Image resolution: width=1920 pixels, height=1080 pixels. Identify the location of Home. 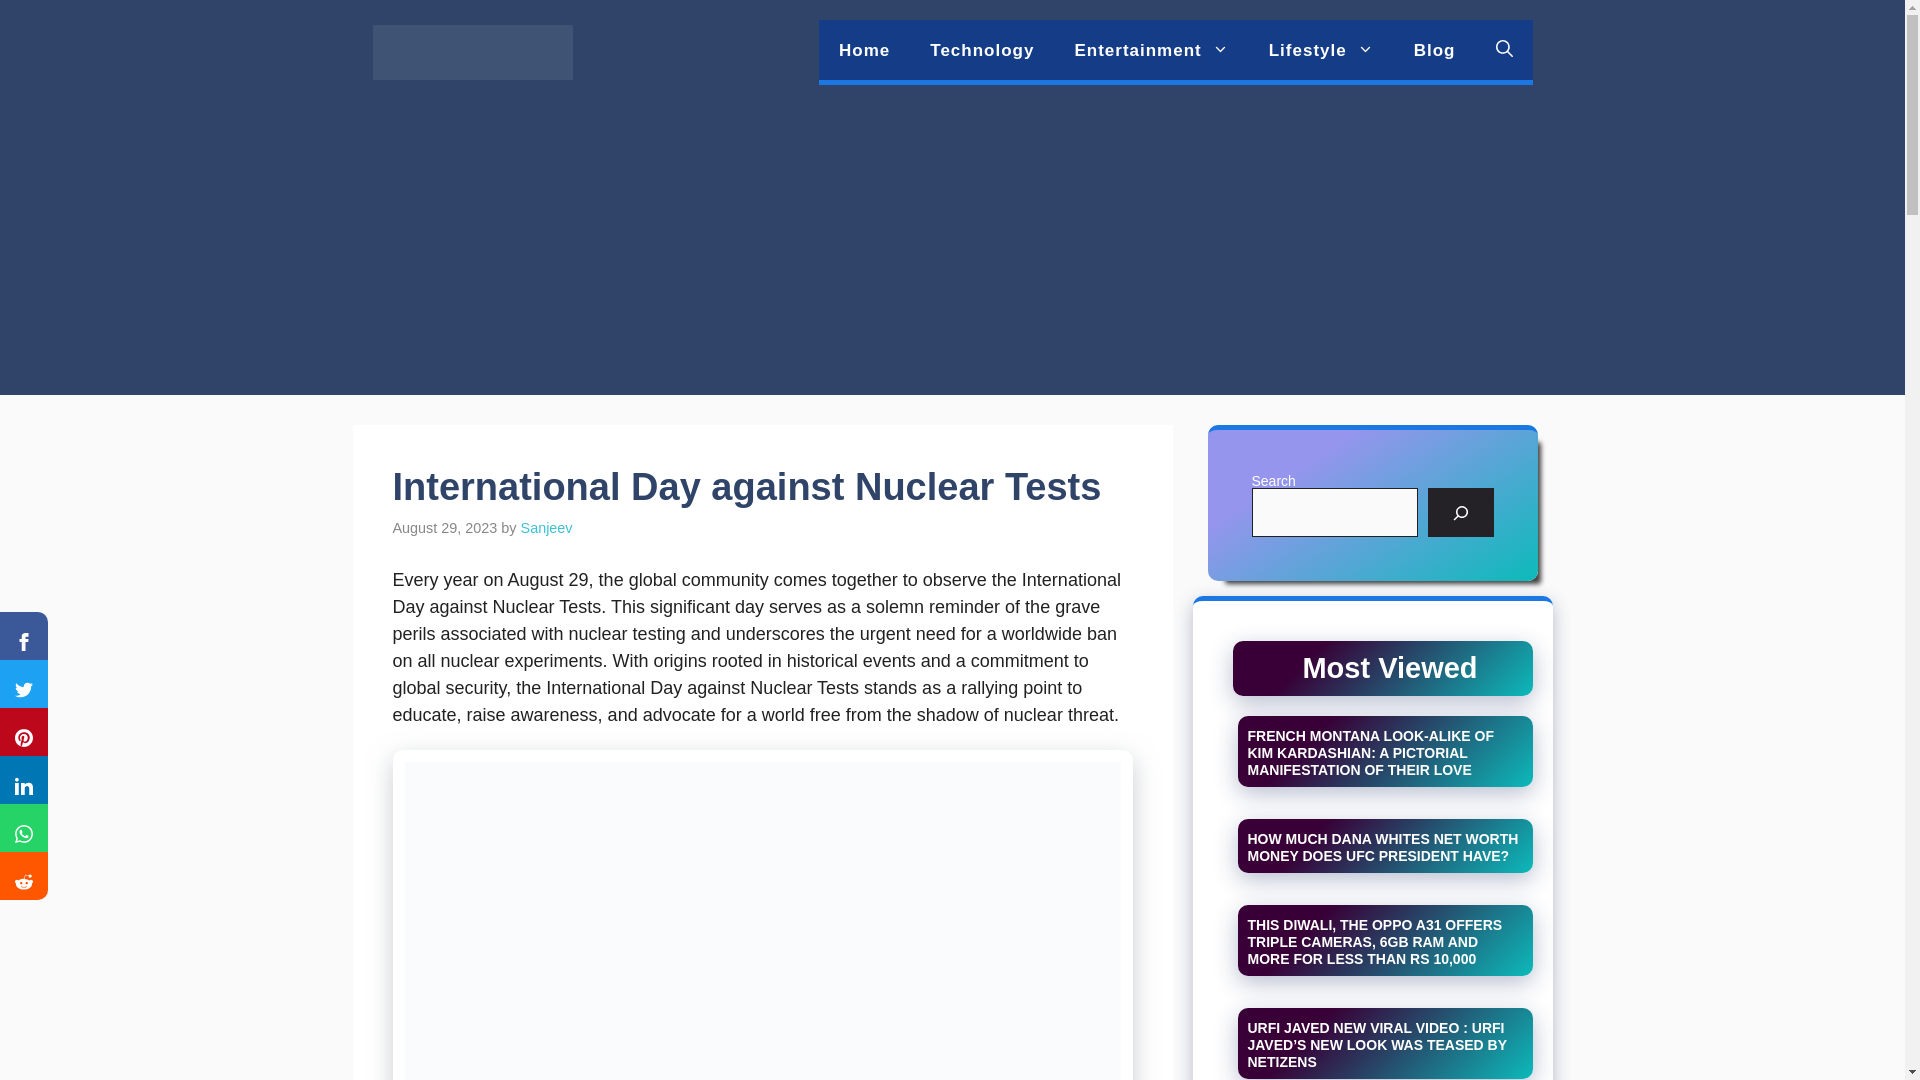
(864, 50).